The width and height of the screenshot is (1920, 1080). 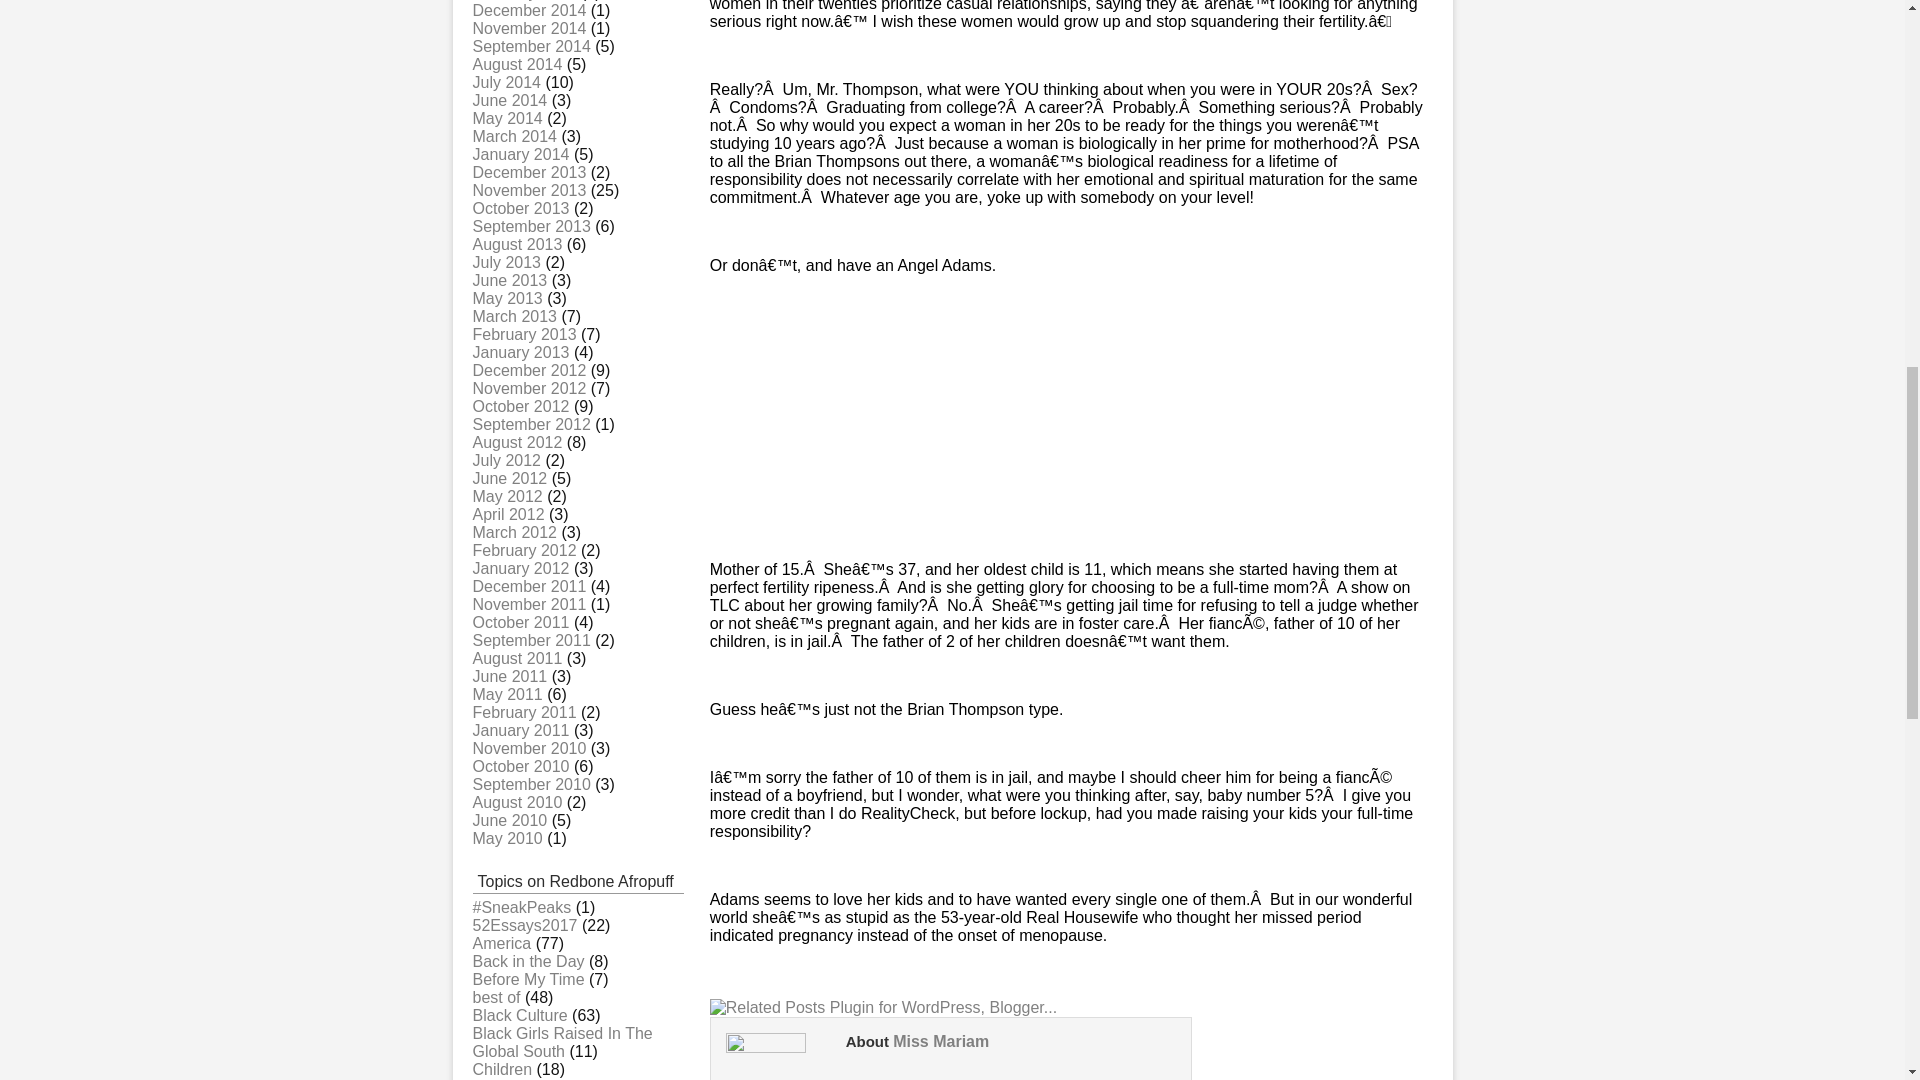 What do you see at coordinates (510, 100) in the screenshot?
I see `June 2014` at bounding box center [510, 100].